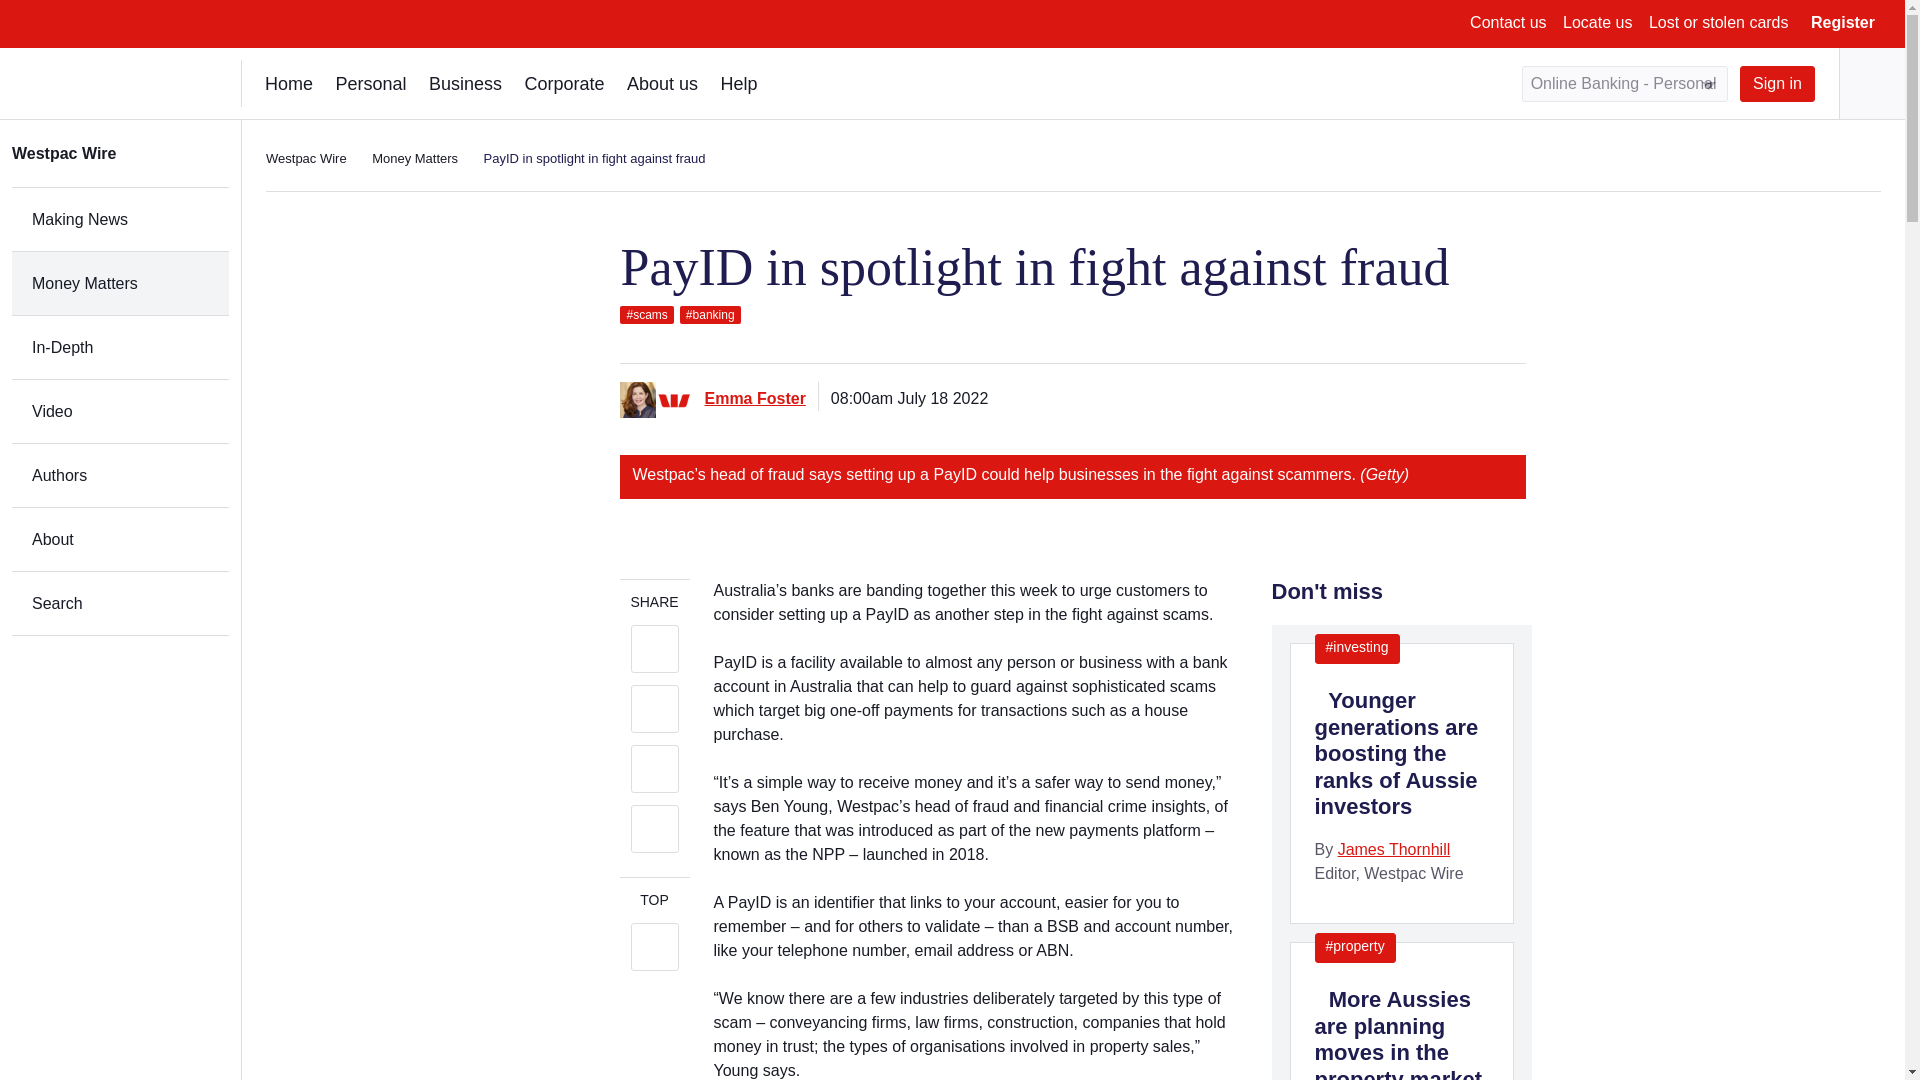  I want to click on Contact us, so click(1508, 22).